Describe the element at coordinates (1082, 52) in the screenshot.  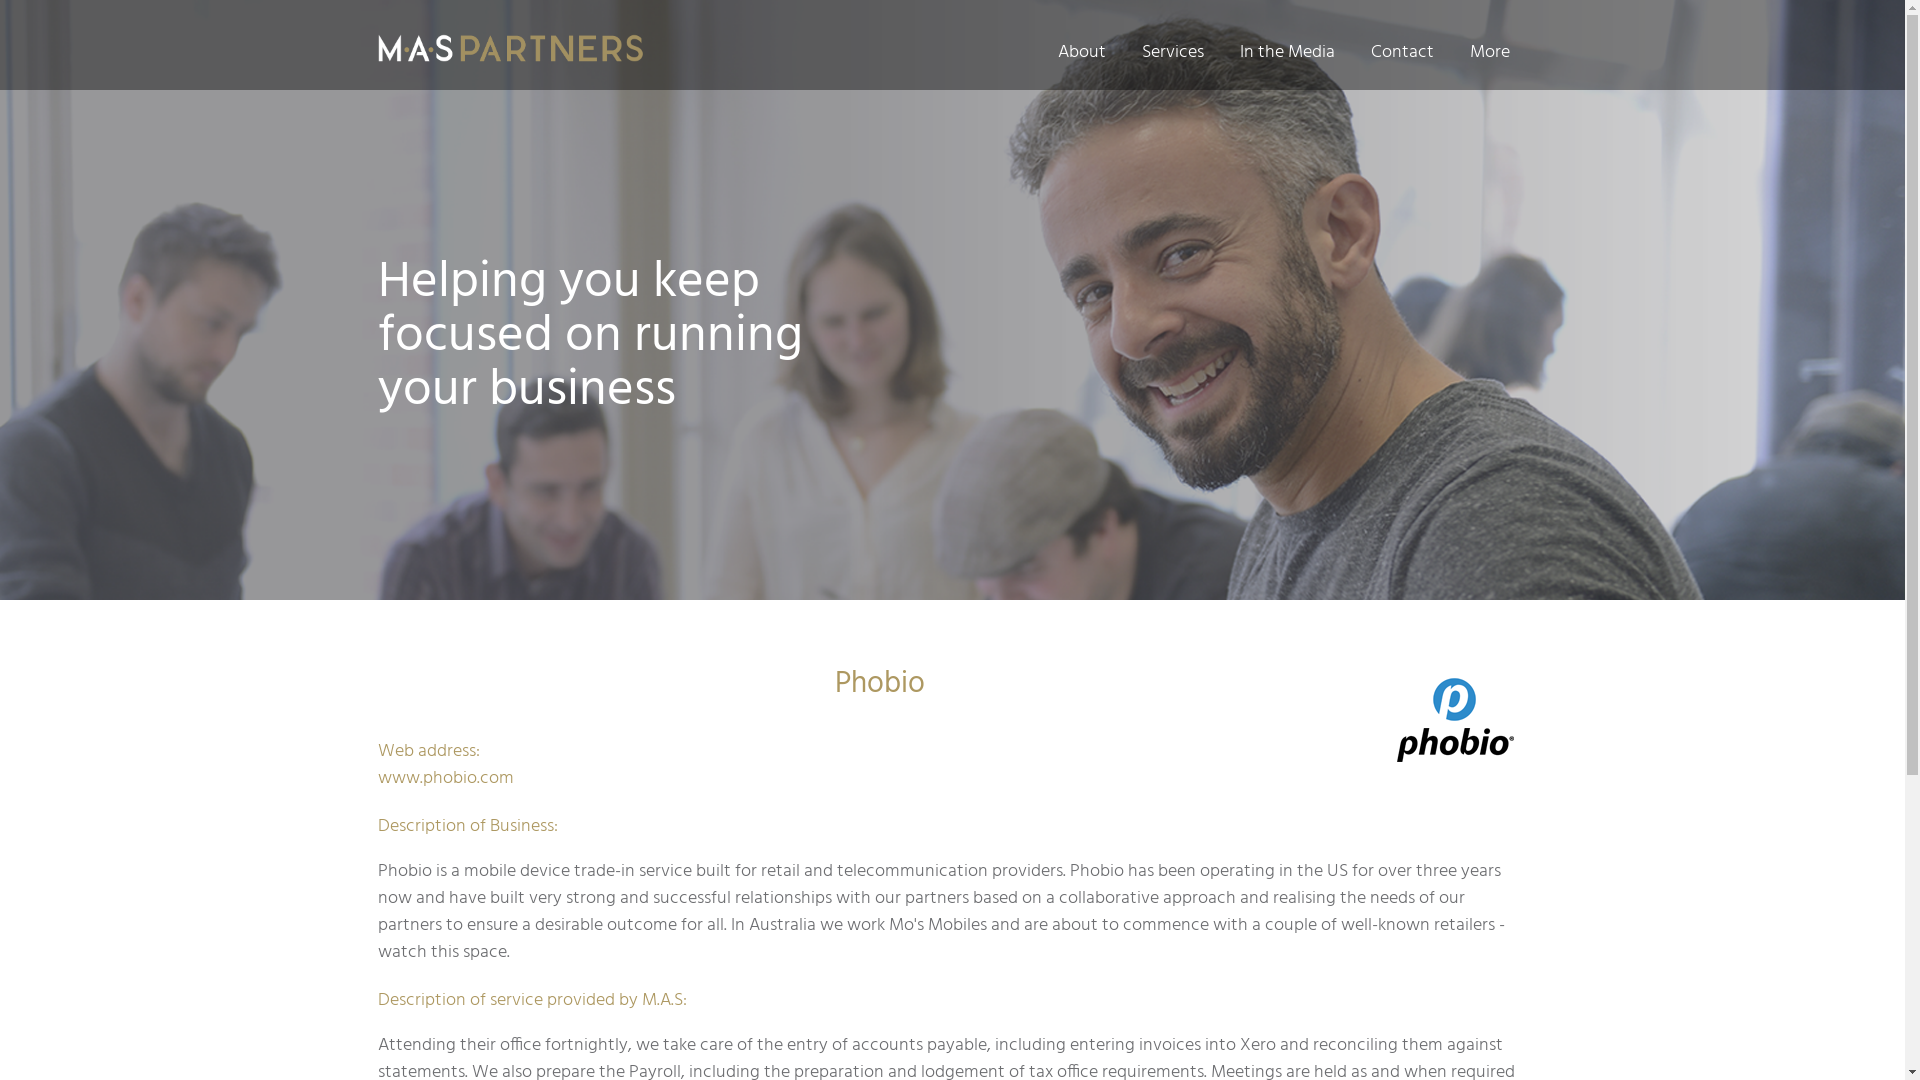
I see `About` at that location.